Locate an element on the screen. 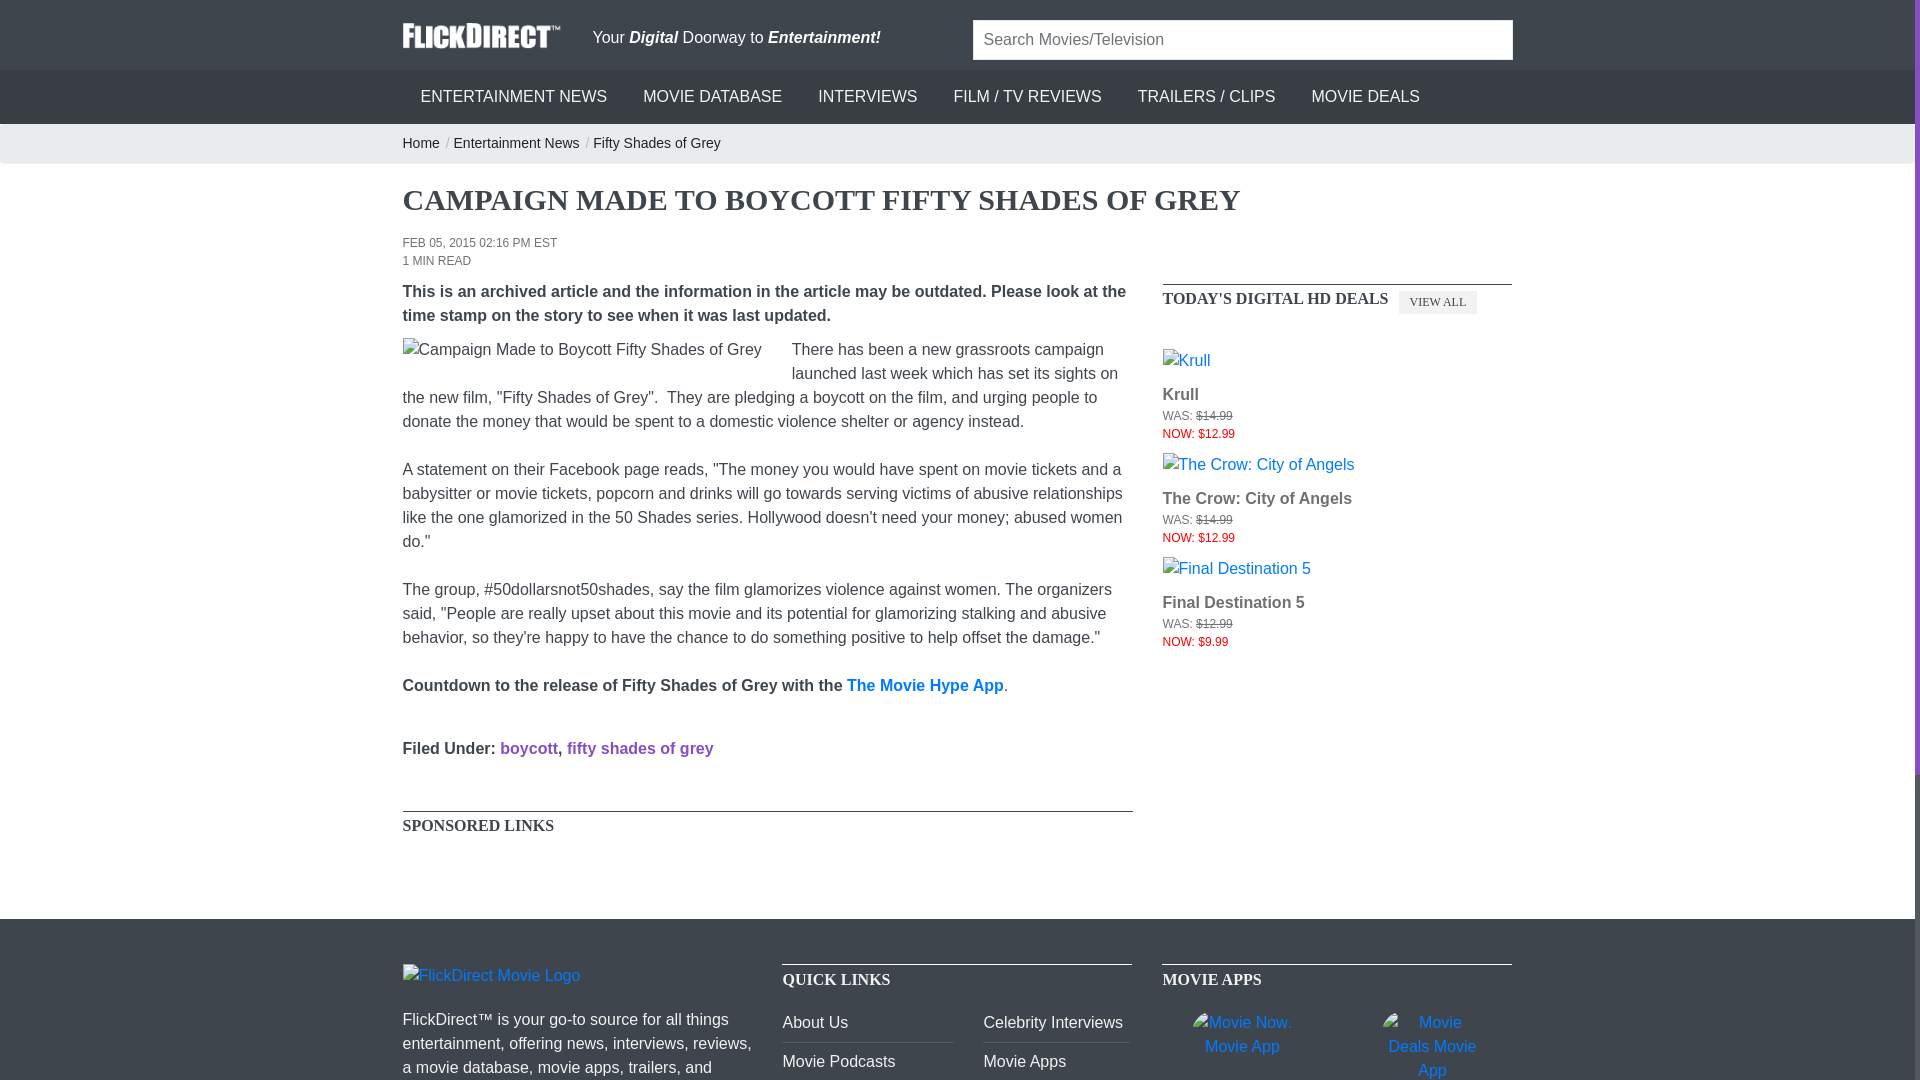 The height and width of the screenshot is (1080, 1920). The Movie Hype App is located at coordinates (925, 686).